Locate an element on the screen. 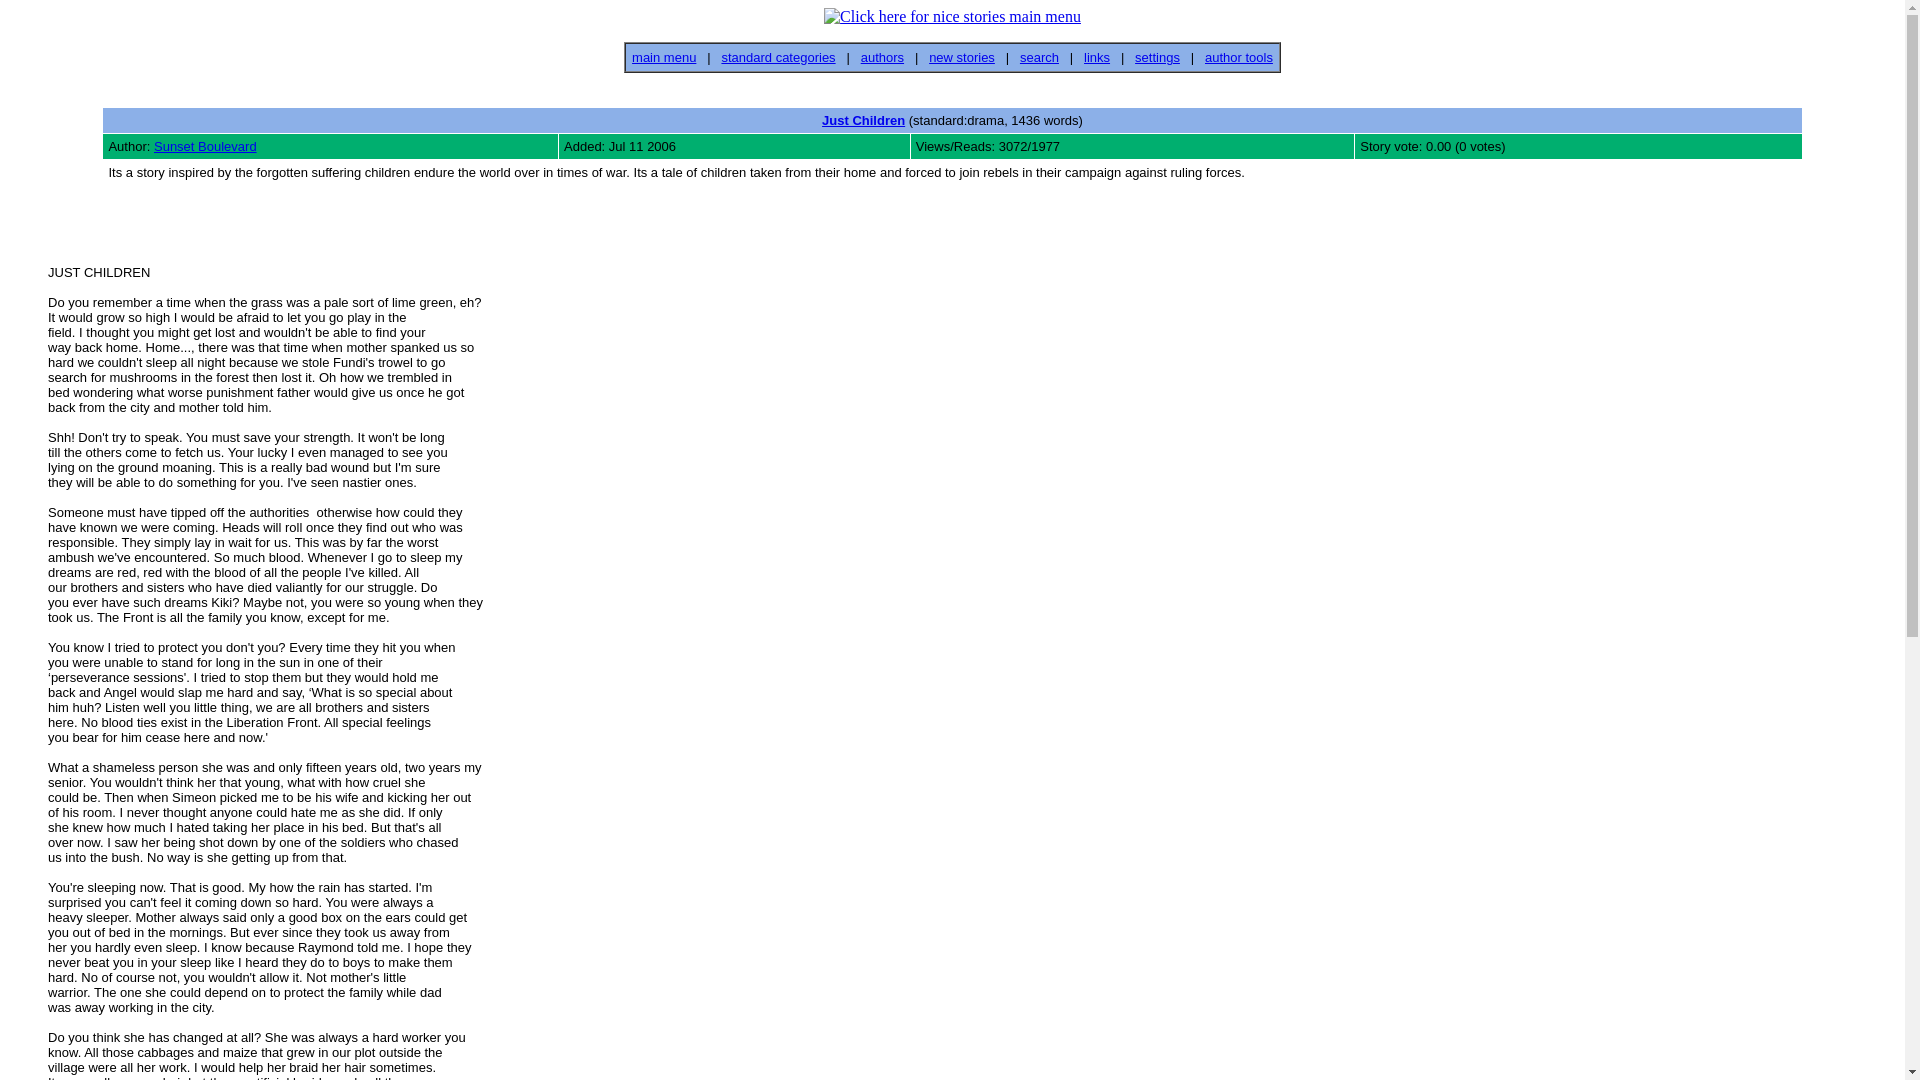  standard categories is located at coordinates (778, 56).